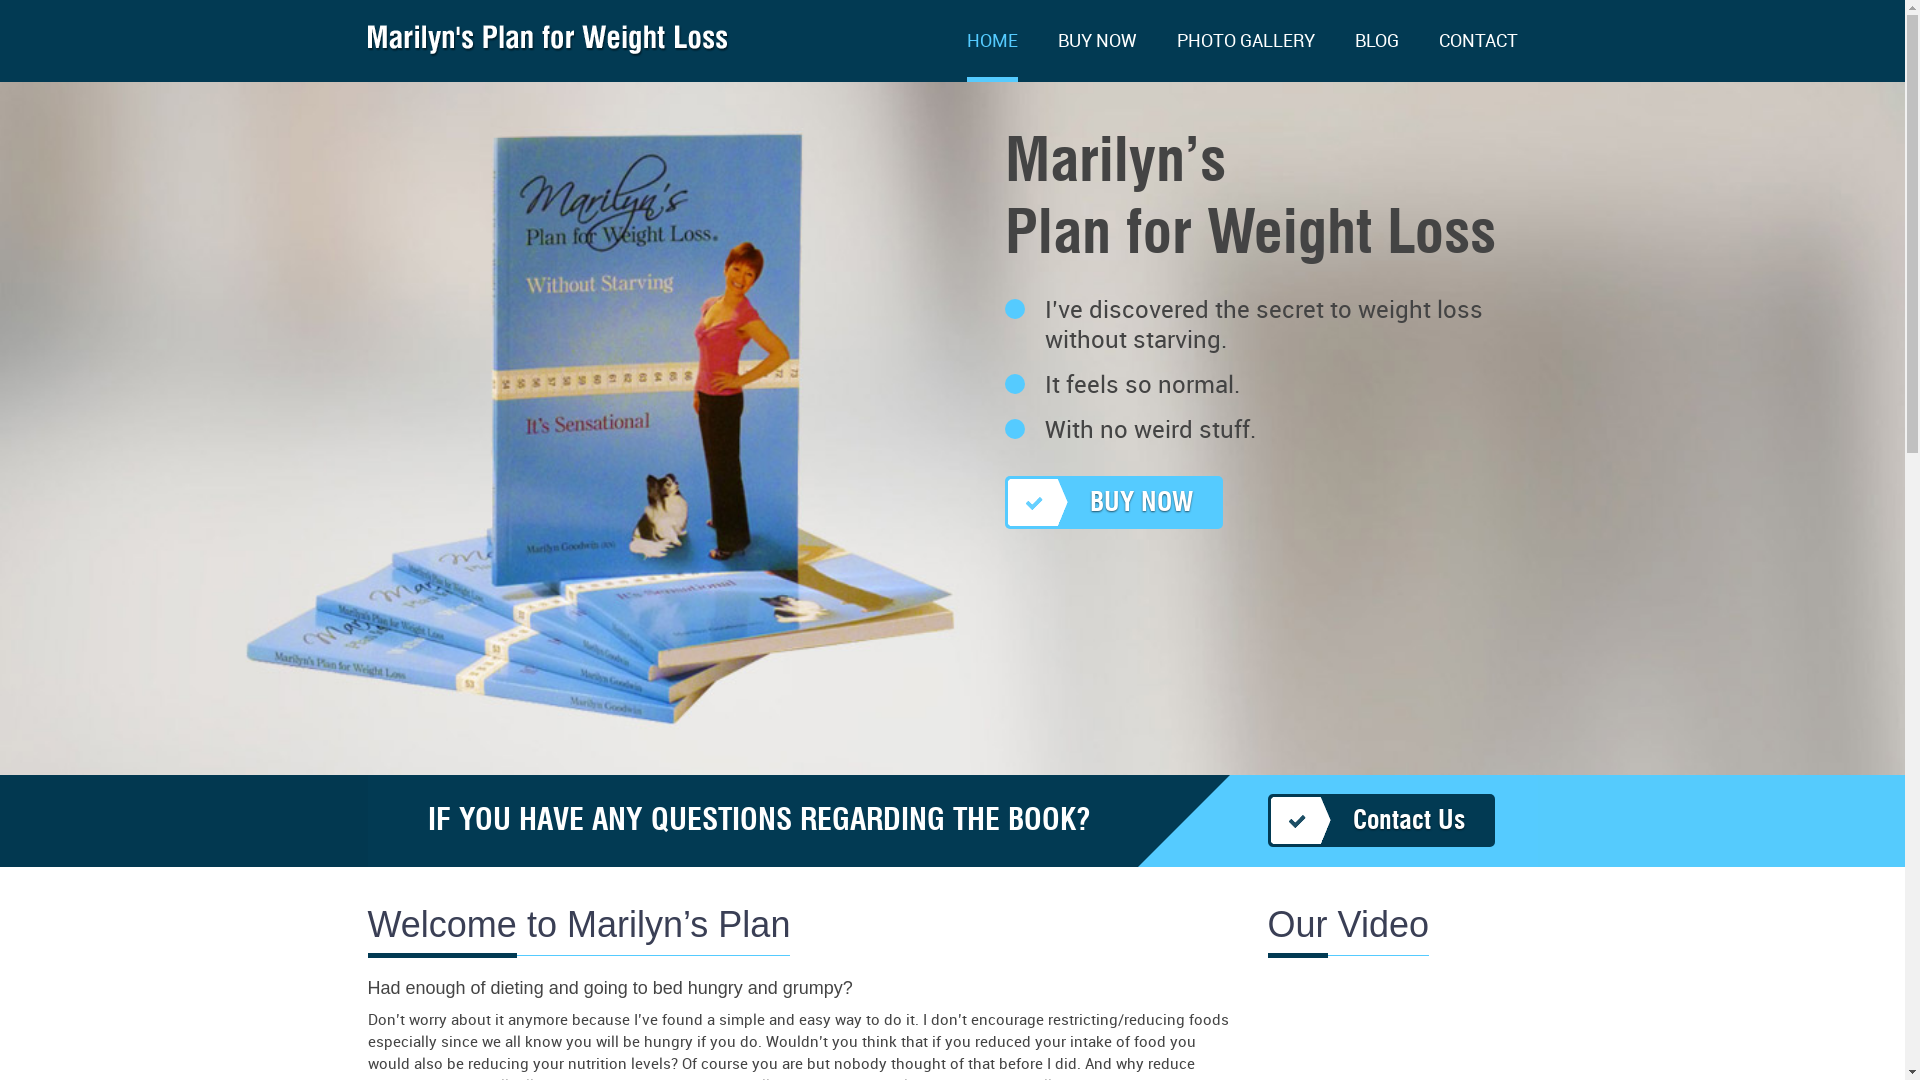  Describe the element at coordinates (1376, 57) in the screenshot. I see `BLOG` at that location.